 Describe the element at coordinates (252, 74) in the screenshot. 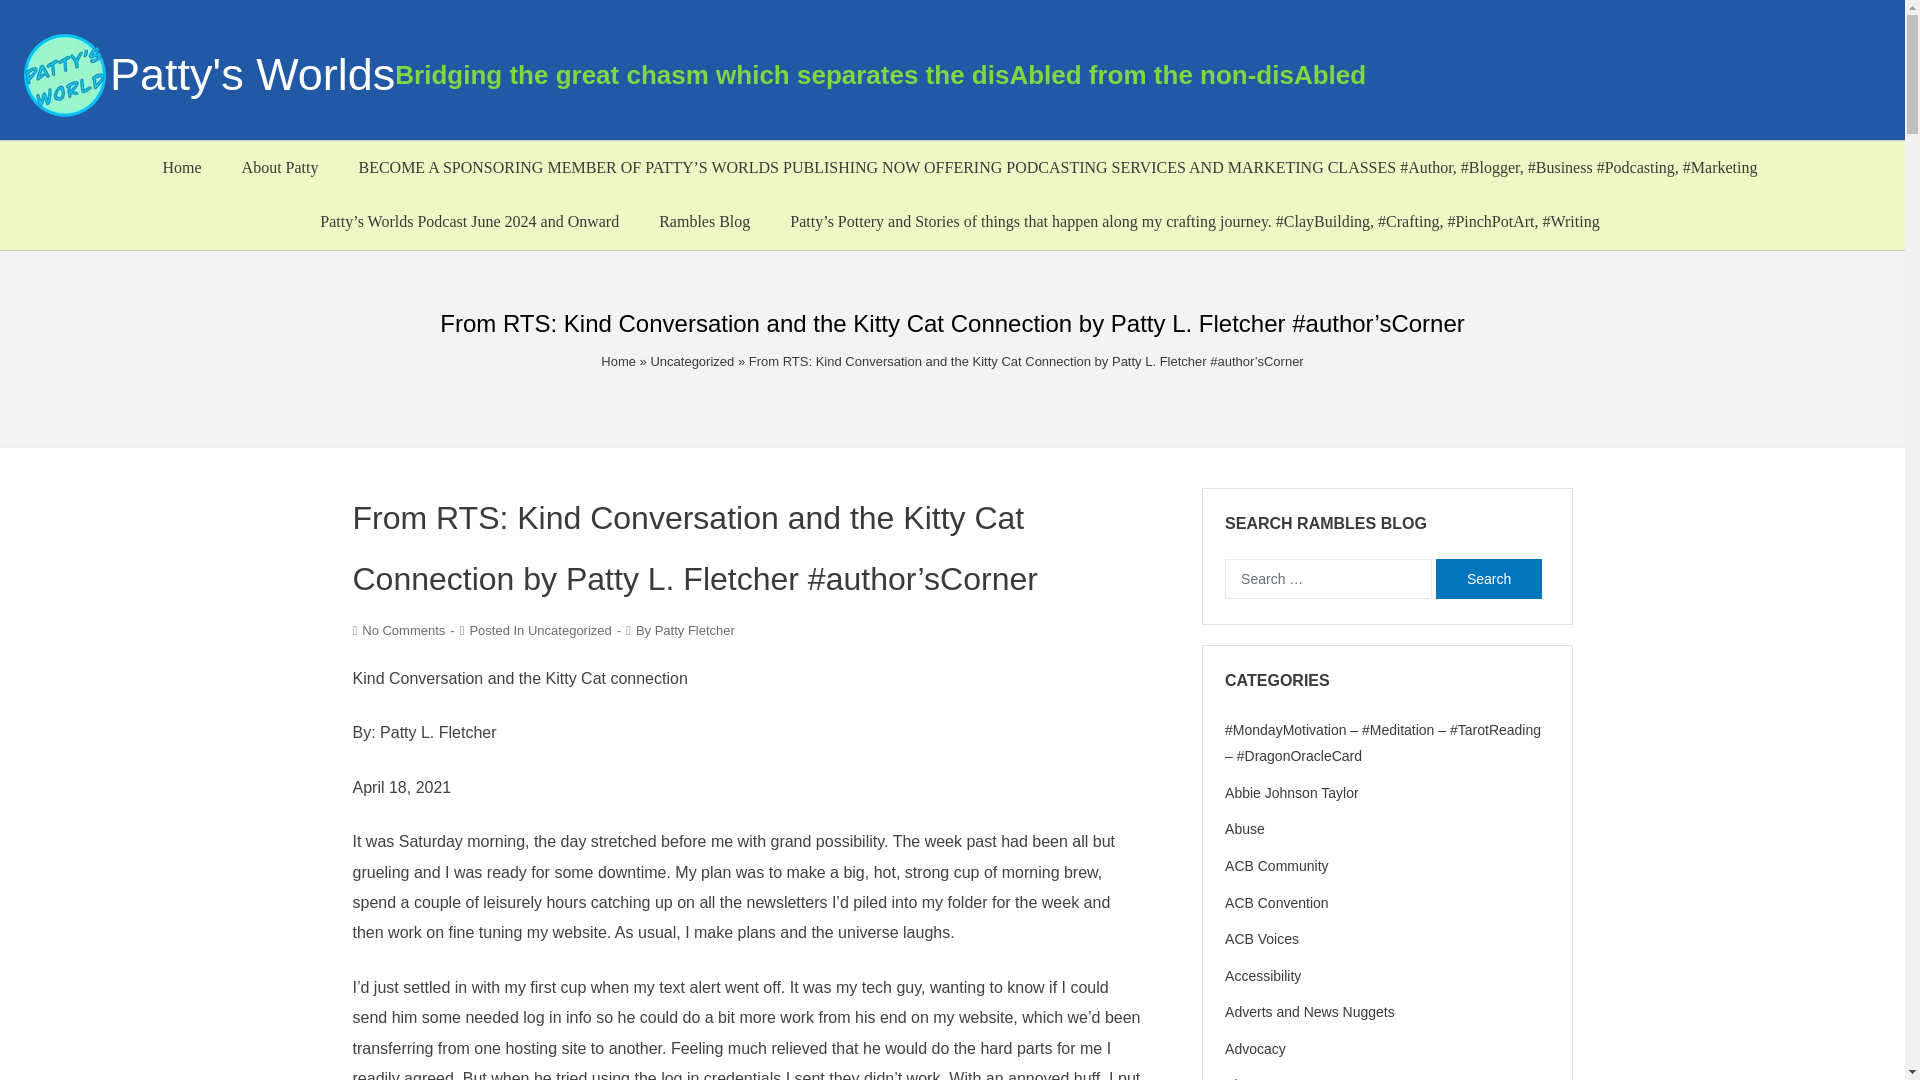

I see `Patty's Worlds` at that location.